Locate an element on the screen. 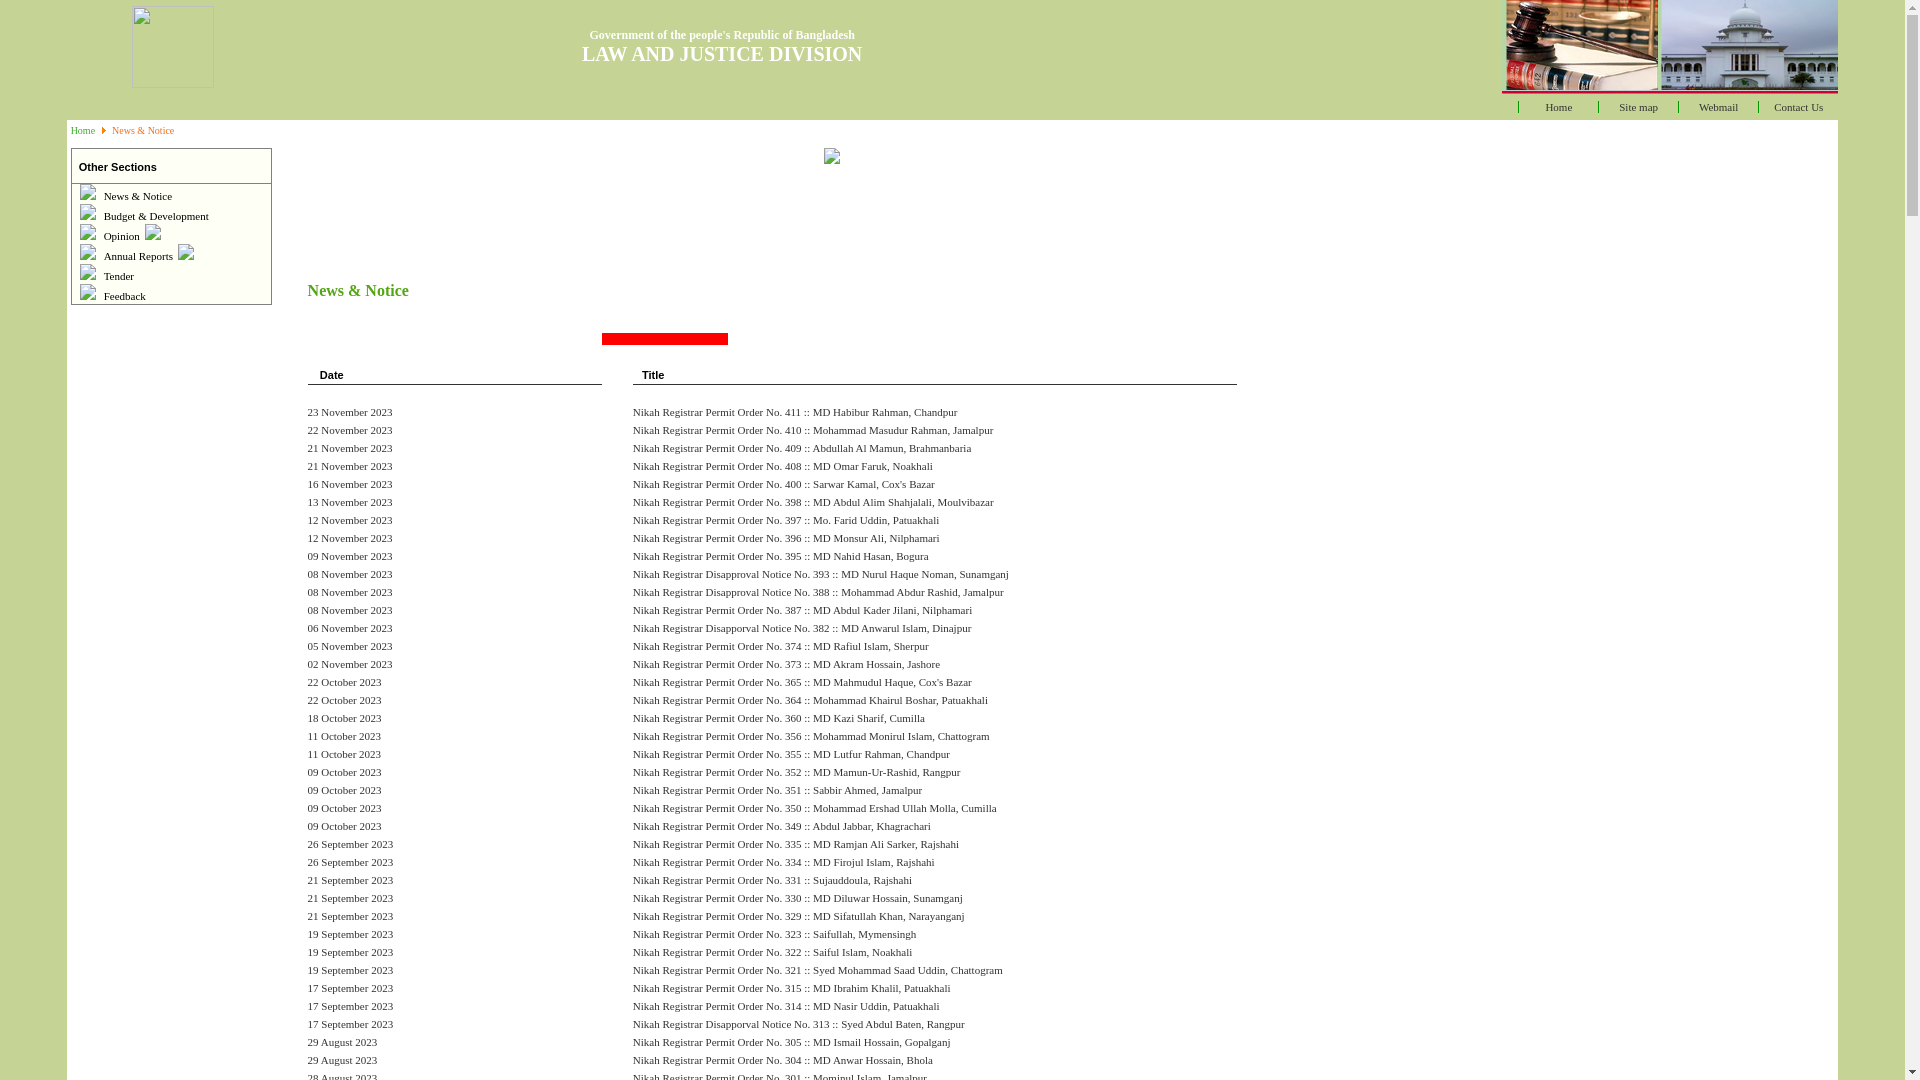  Contact Us is located at coordinates (1798, 107).